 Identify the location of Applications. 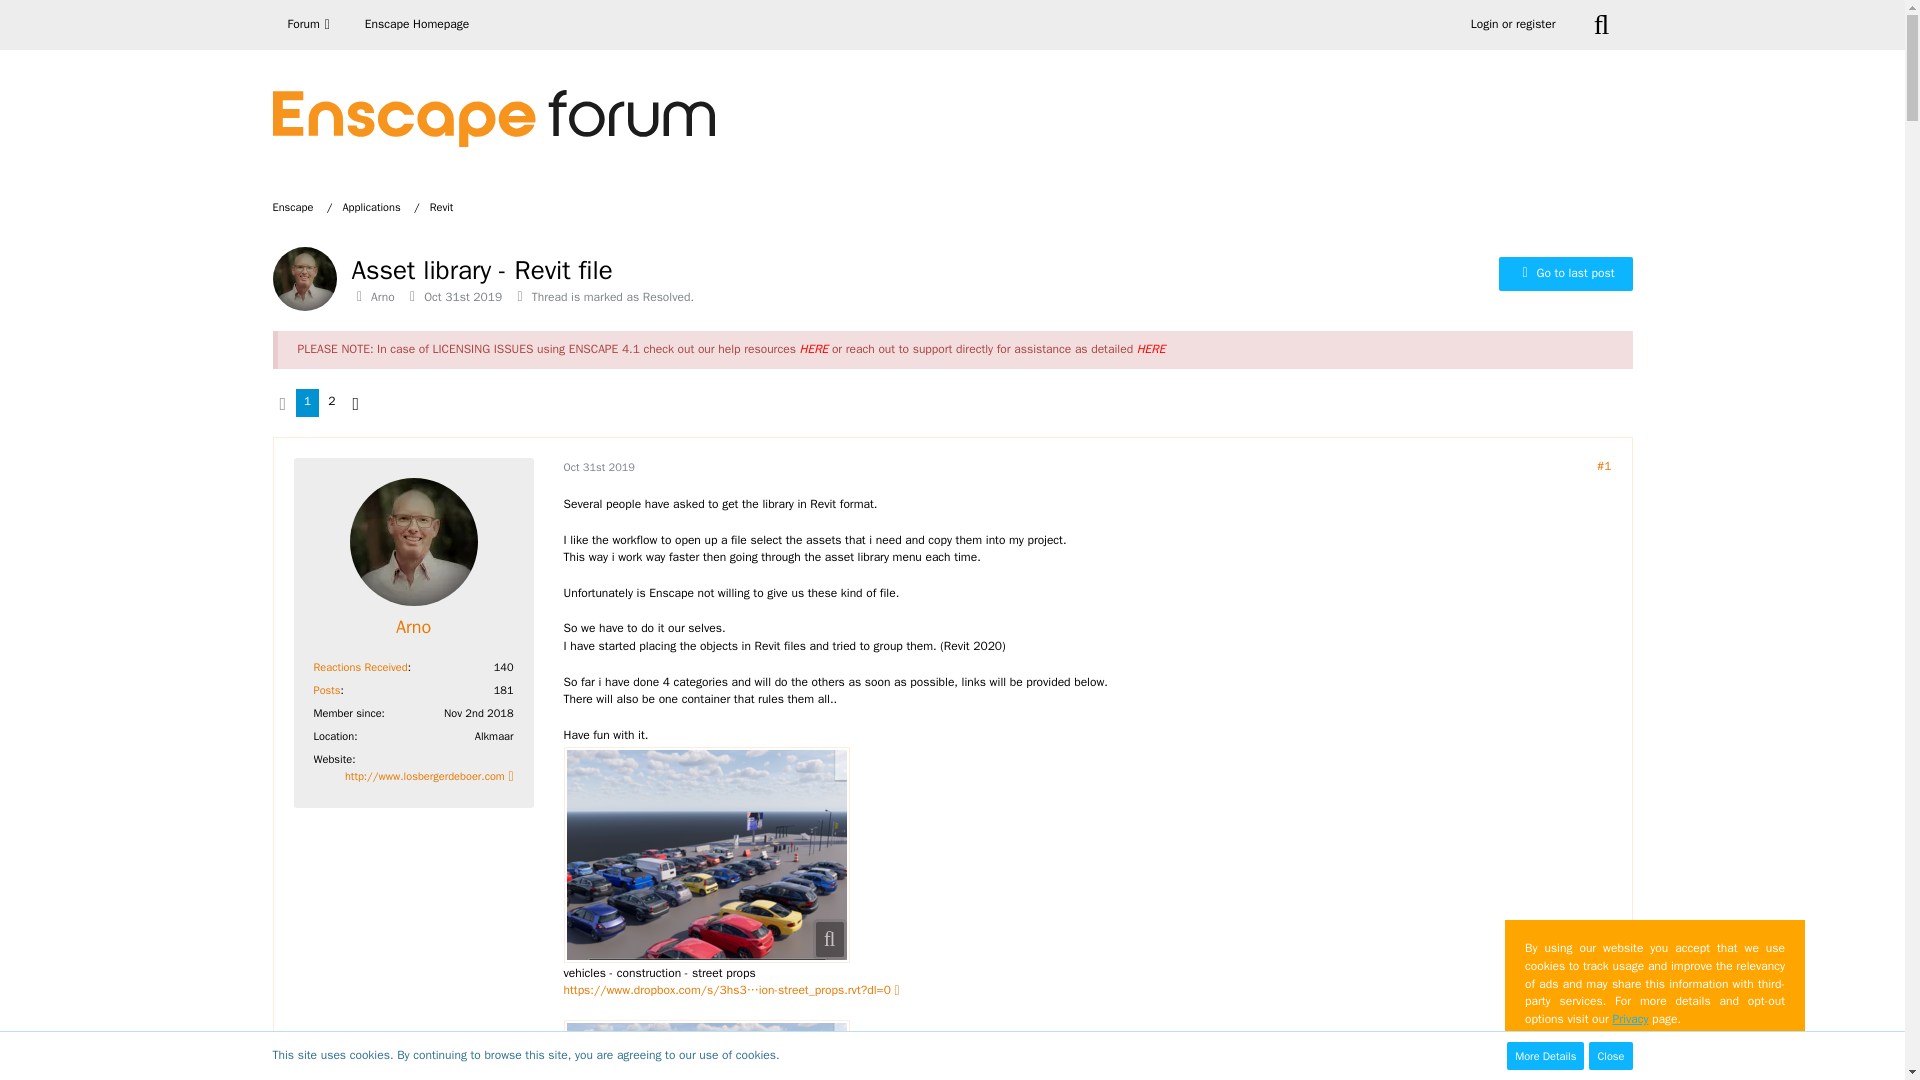
(380, 206).